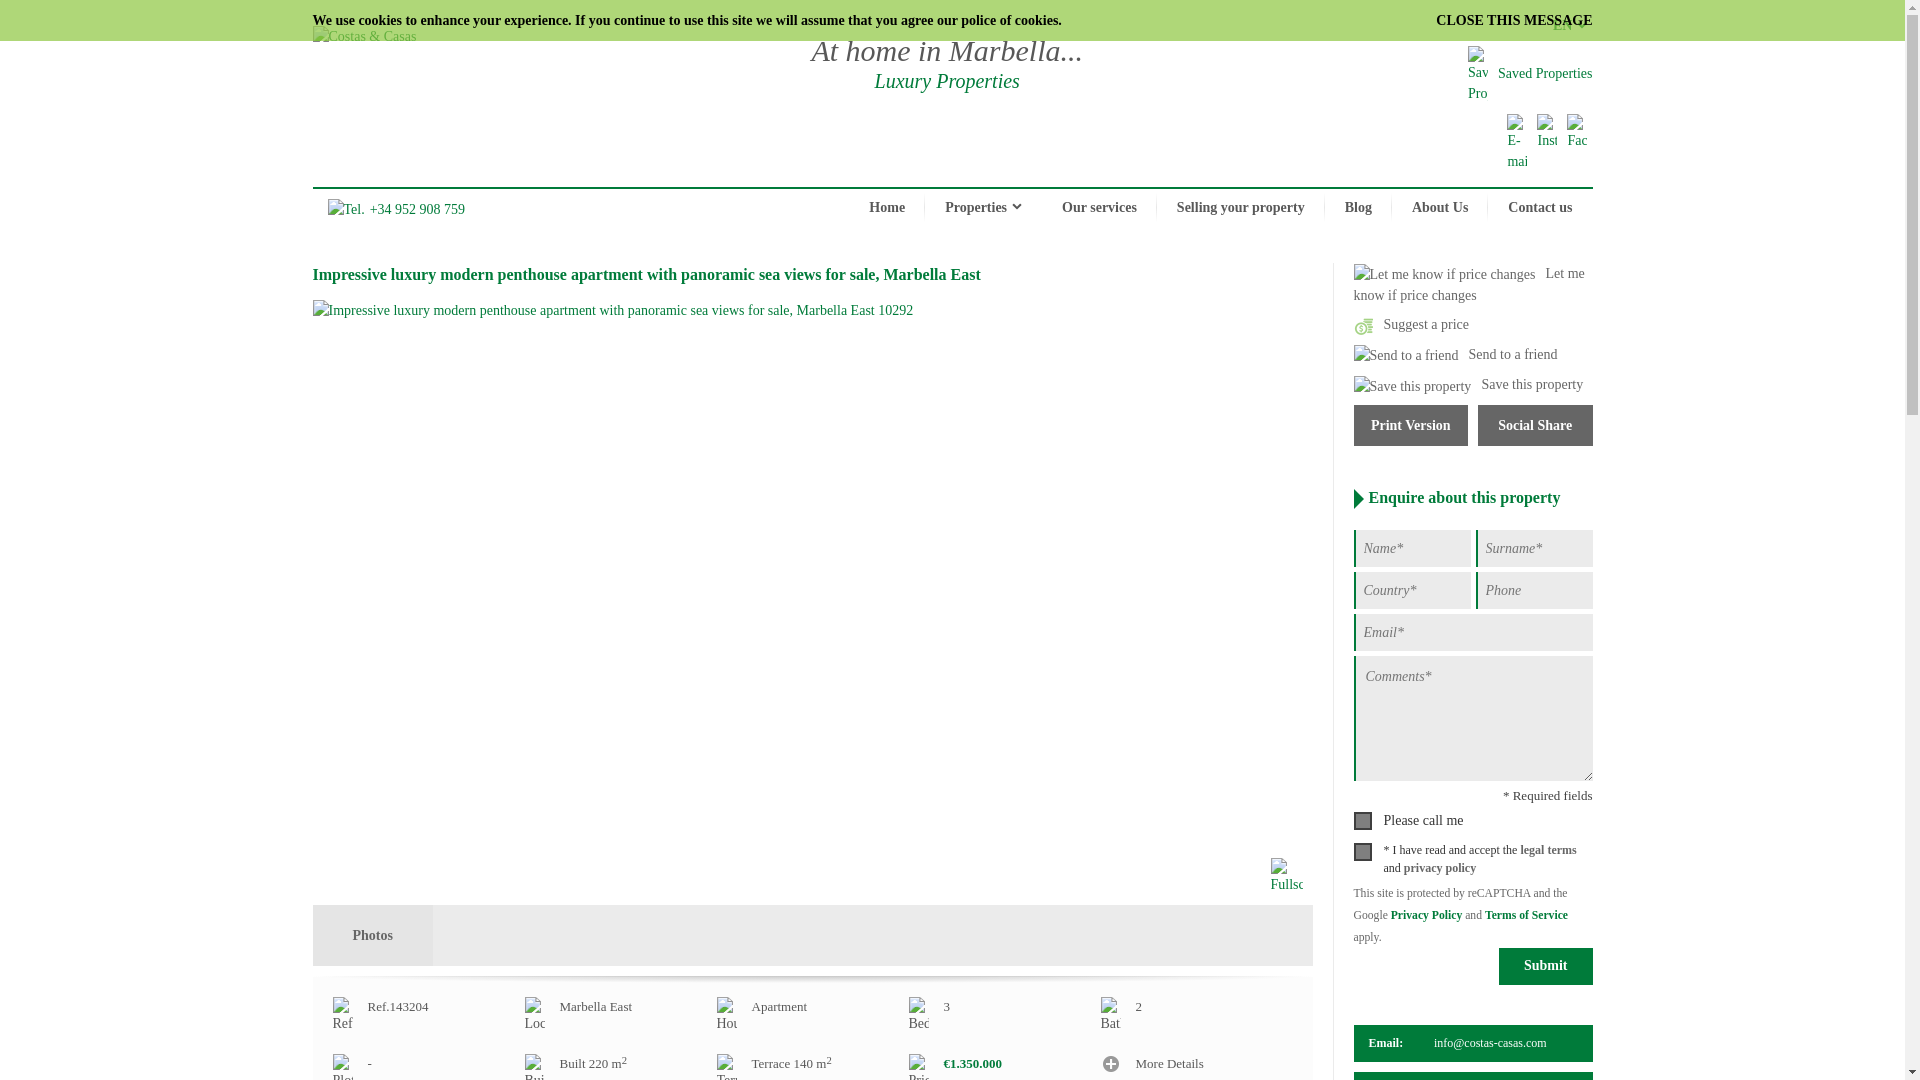 The image size is (1920, 1080). What do you see at coordinates (1536, 426) in the screenshot?
I see `Social Share` at bounding box center [1536, 426].